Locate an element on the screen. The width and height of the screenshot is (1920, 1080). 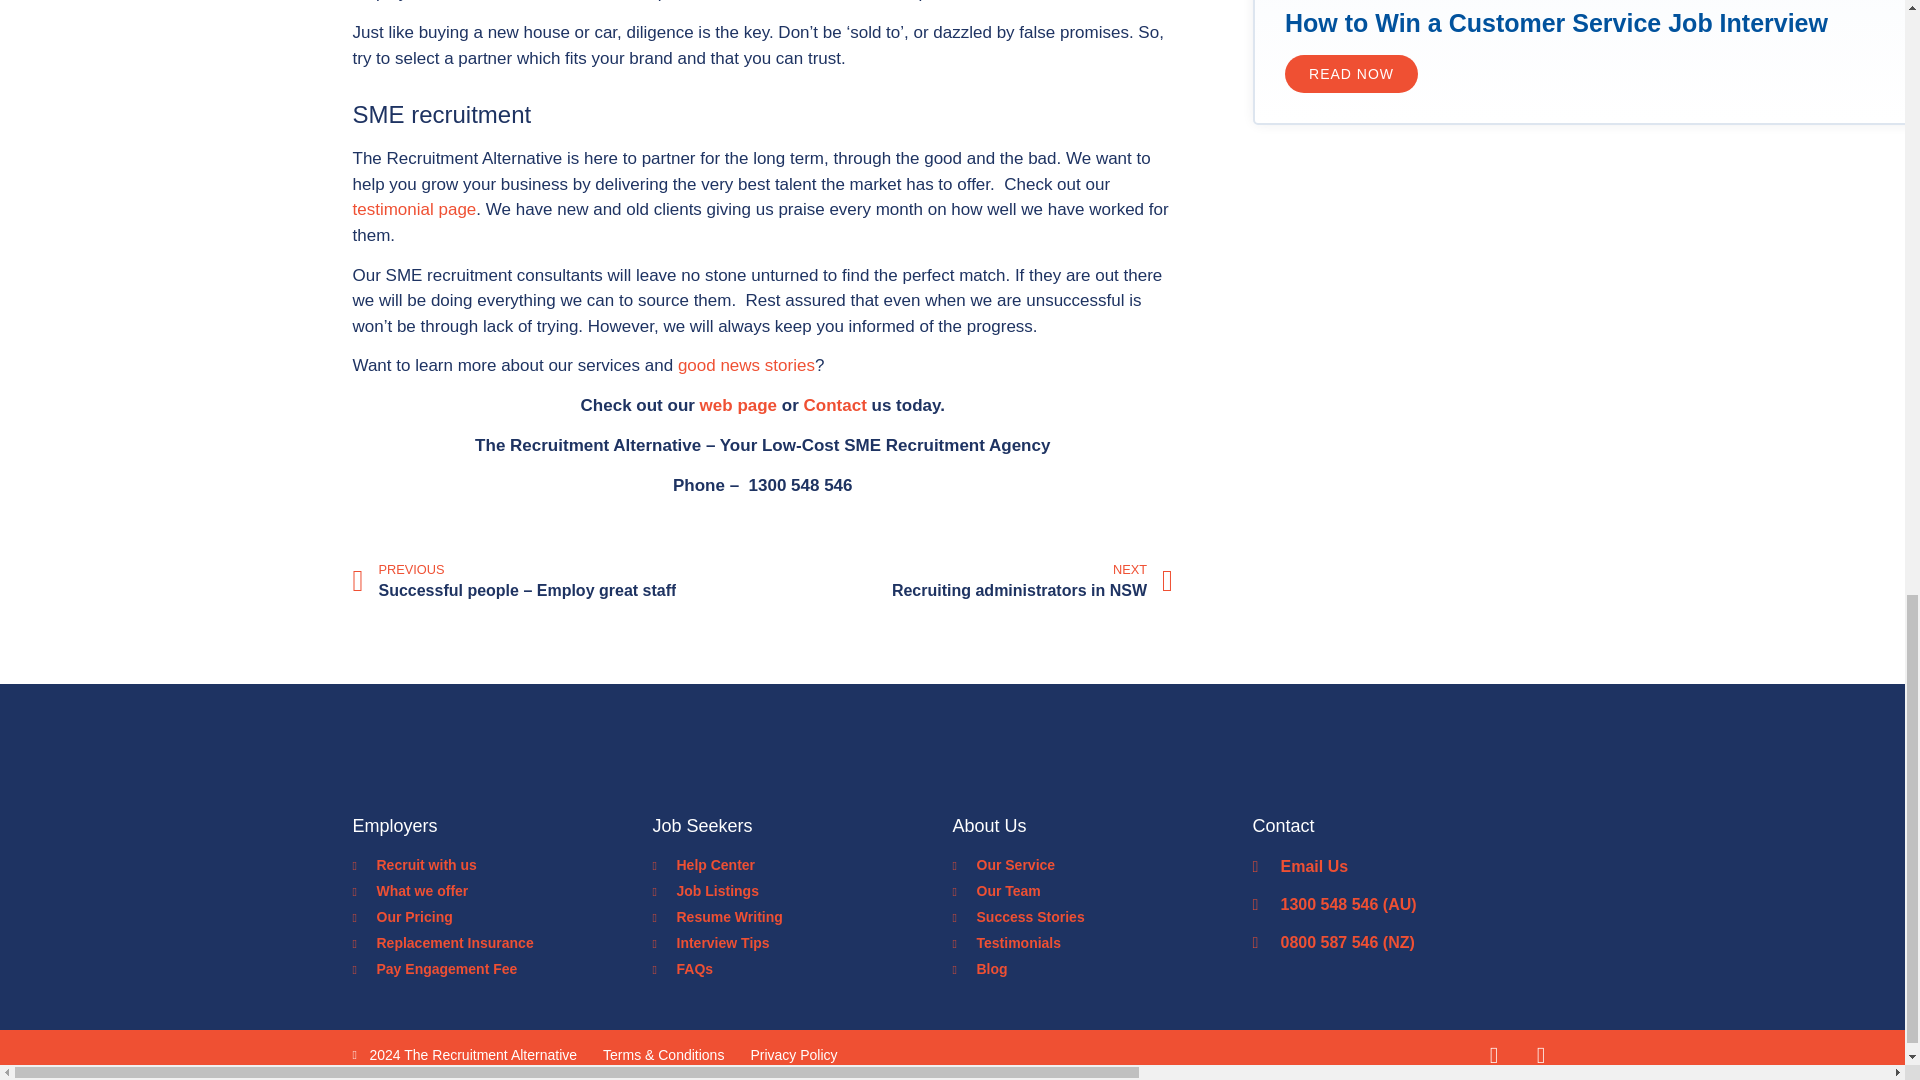
Recruit with us is located at coordinates (502, 865).